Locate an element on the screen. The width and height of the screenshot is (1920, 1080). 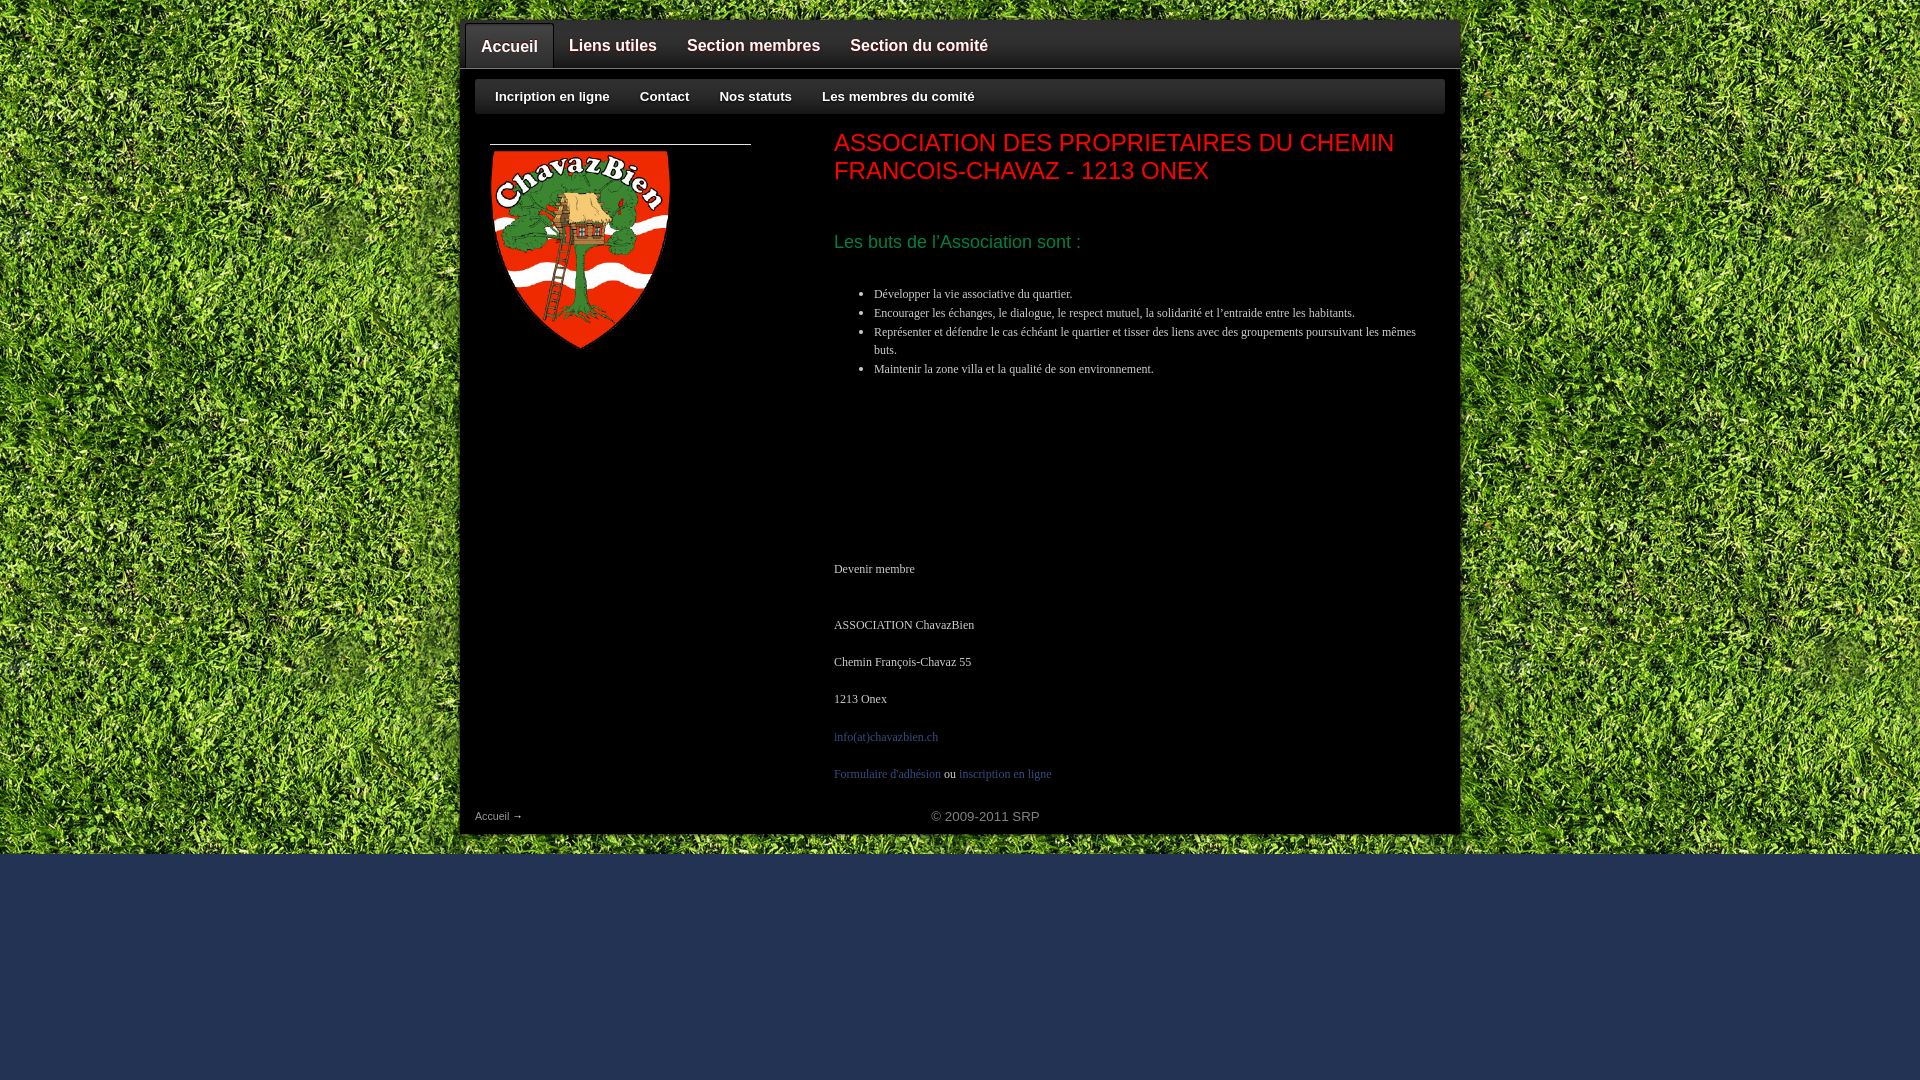
Contact is located at coordinates (665, 96).